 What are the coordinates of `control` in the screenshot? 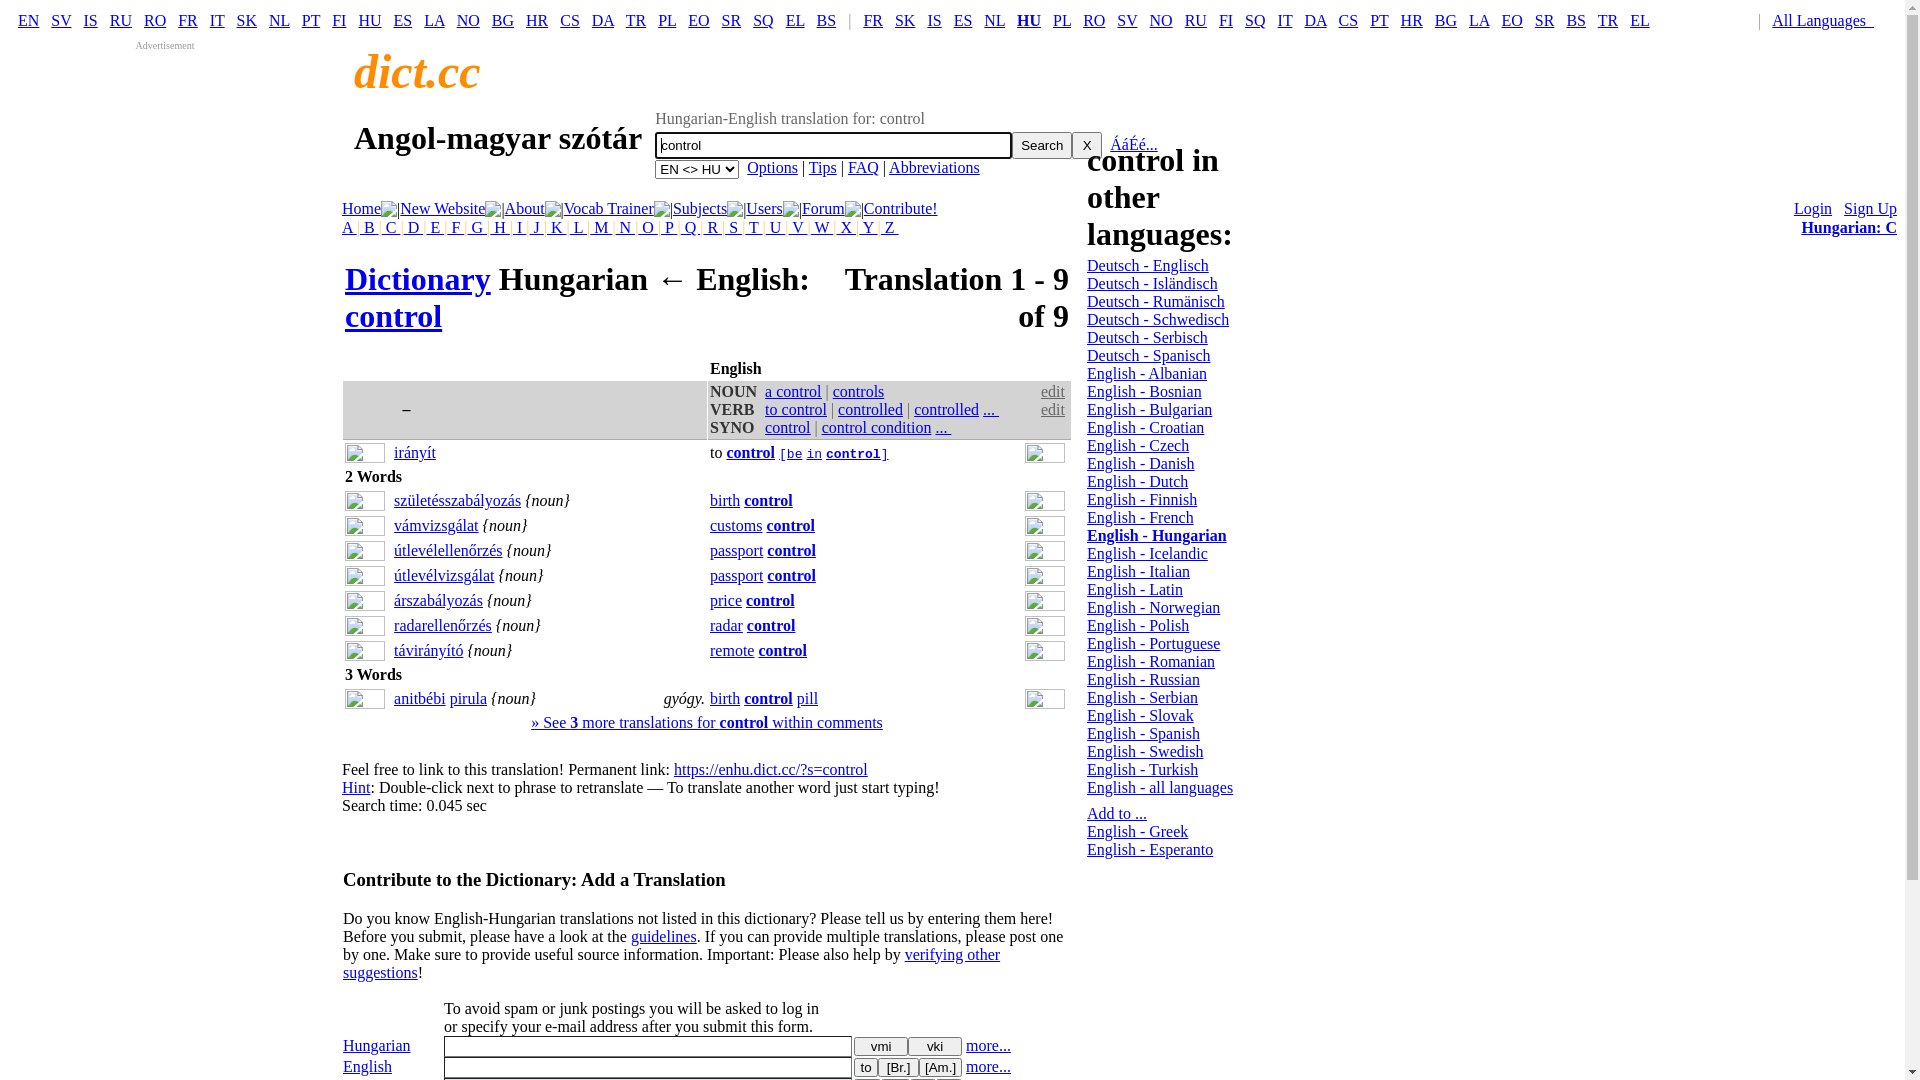 It's located at (768, 500).